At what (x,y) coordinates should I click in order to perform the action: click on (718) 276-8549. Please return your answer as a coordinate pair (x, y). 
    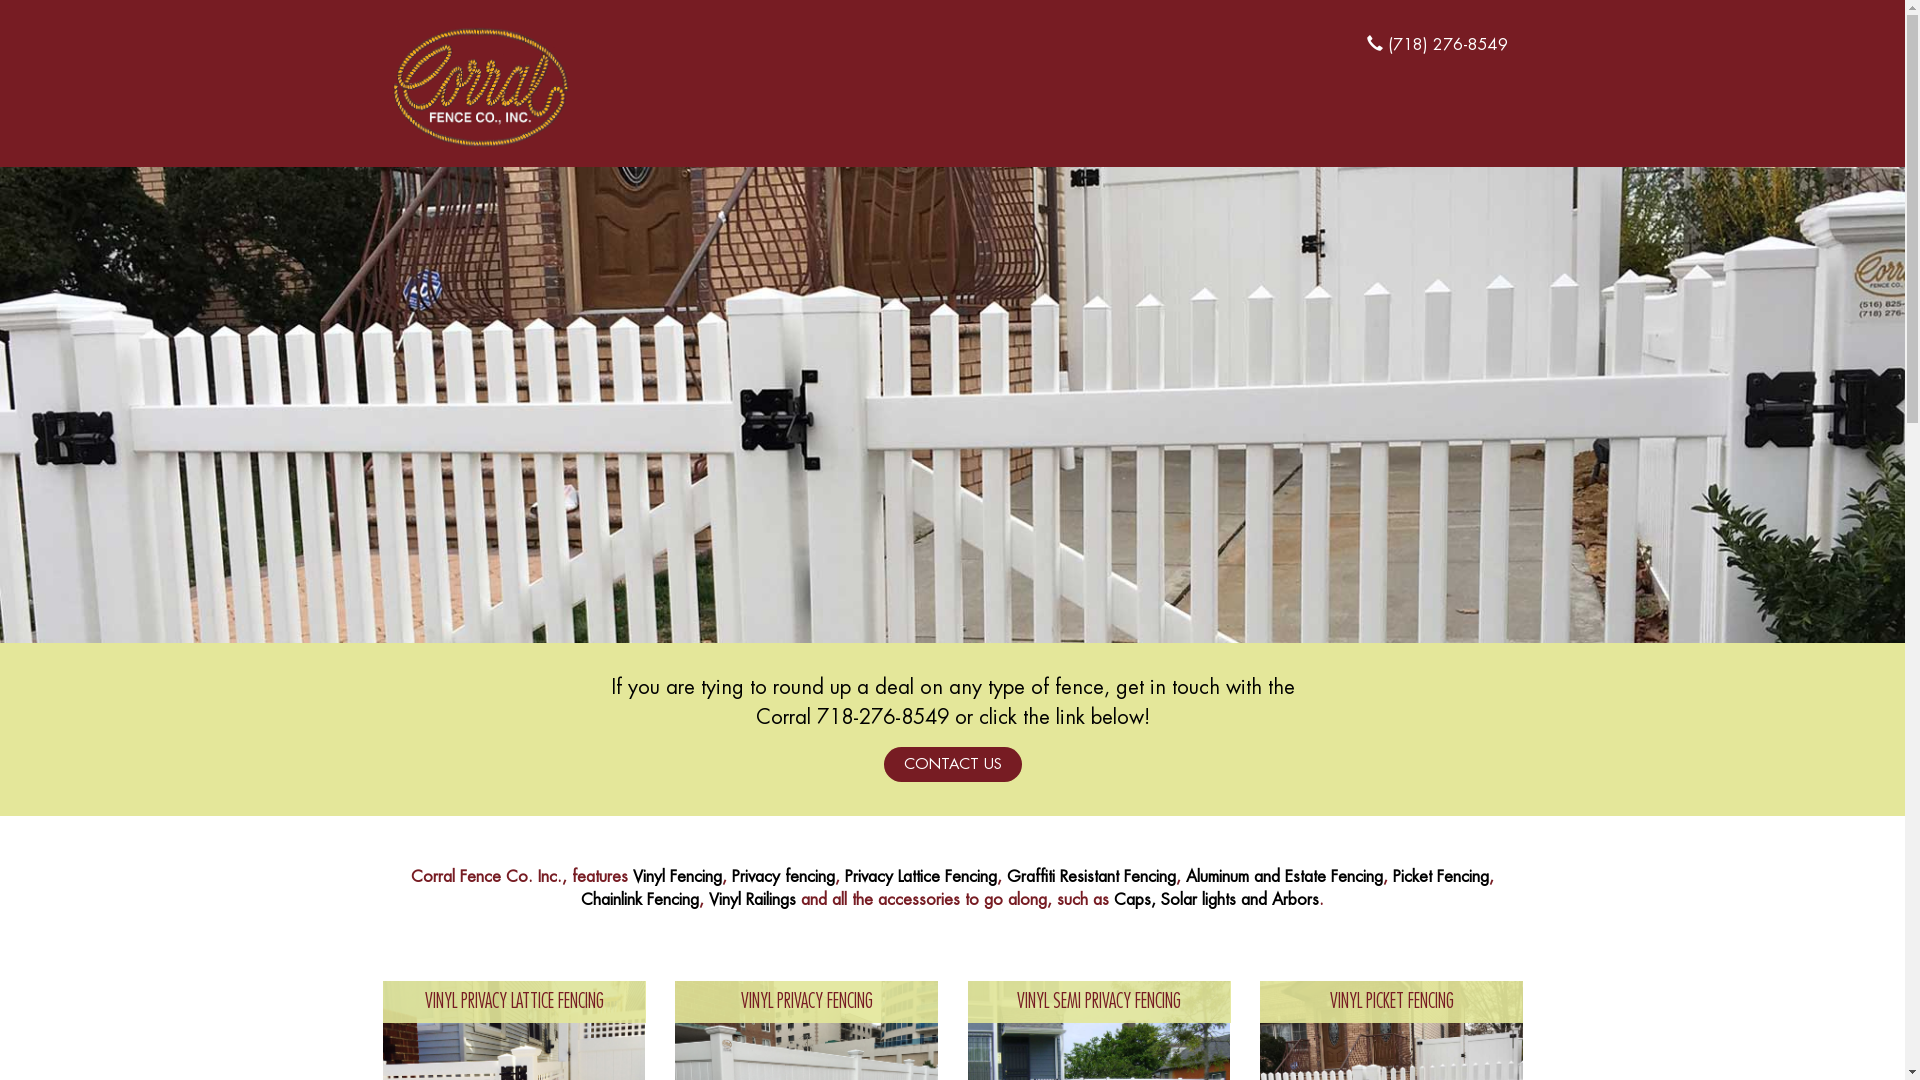
    Looking at the image, I should click on (1444, 45).